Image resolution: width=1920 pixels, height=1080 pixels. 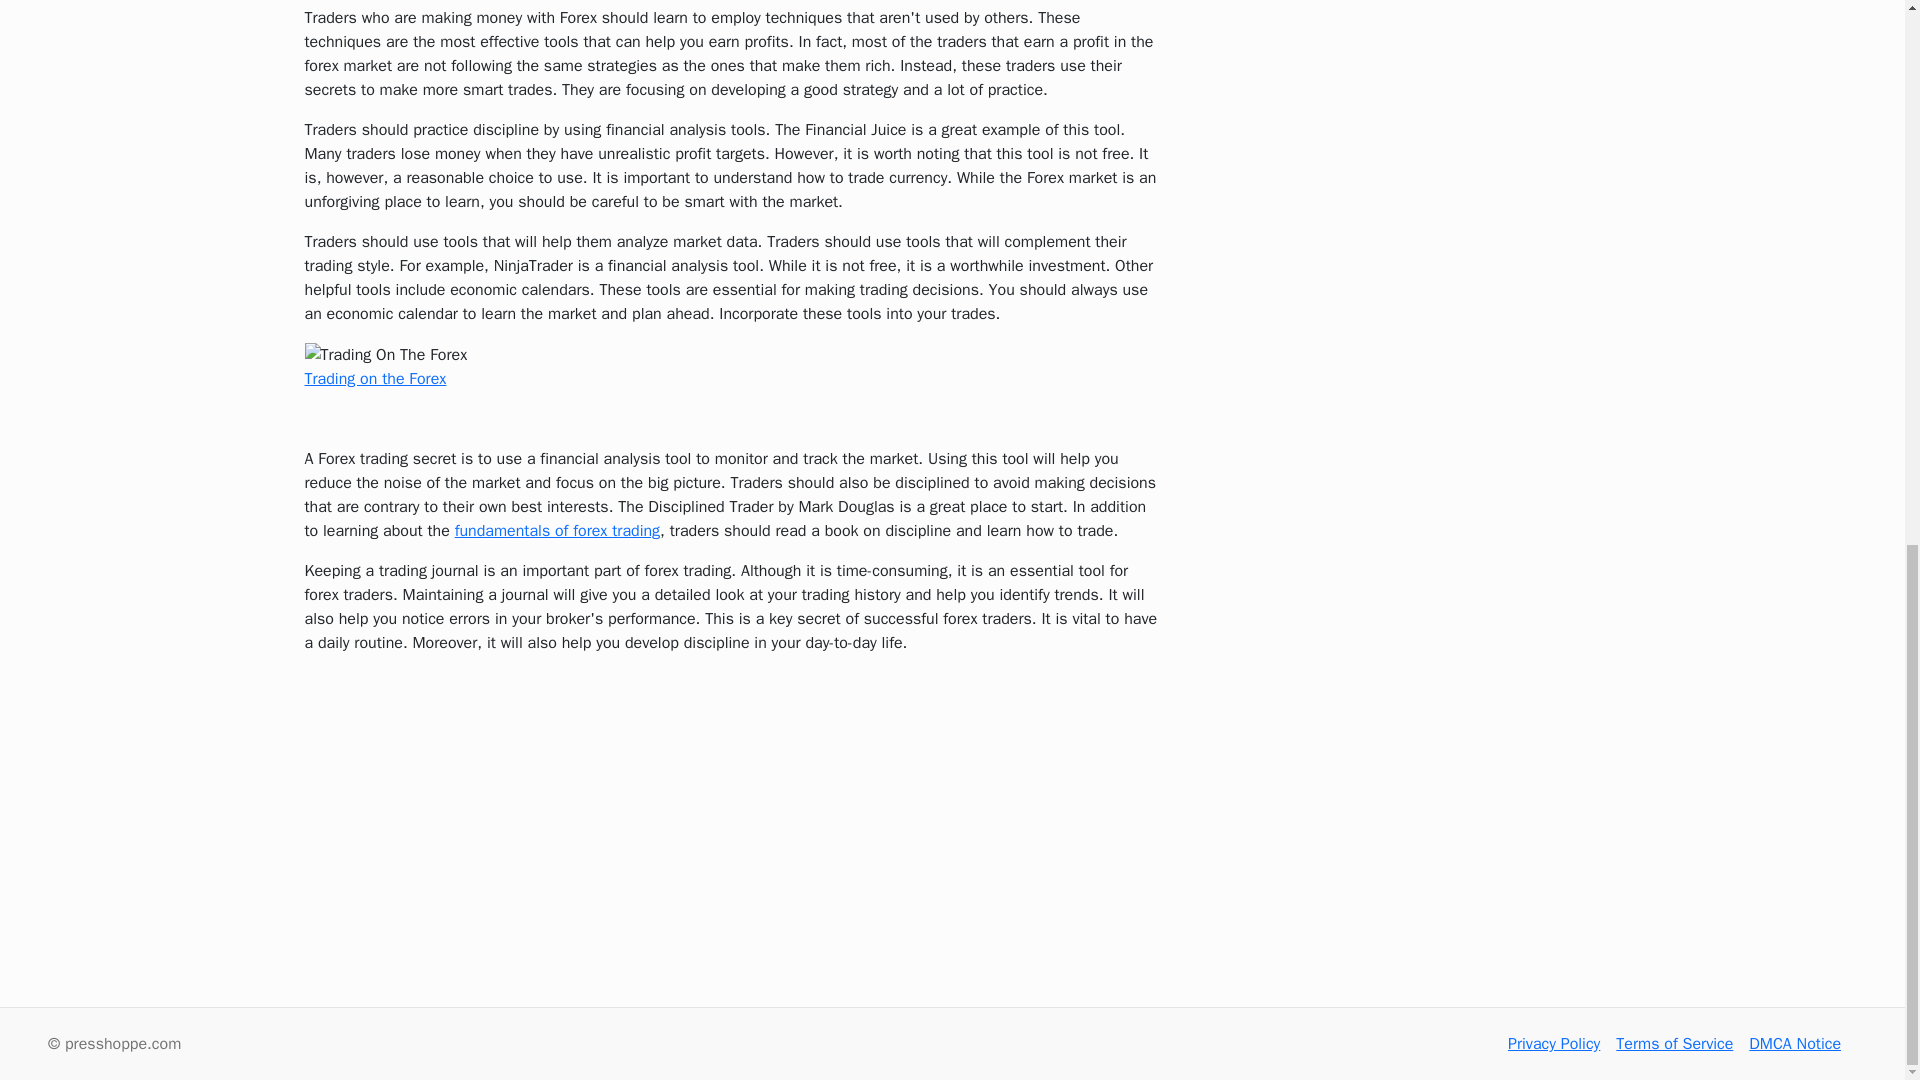 I want to click on Trading on the Forex, so click(x=374, y=378).